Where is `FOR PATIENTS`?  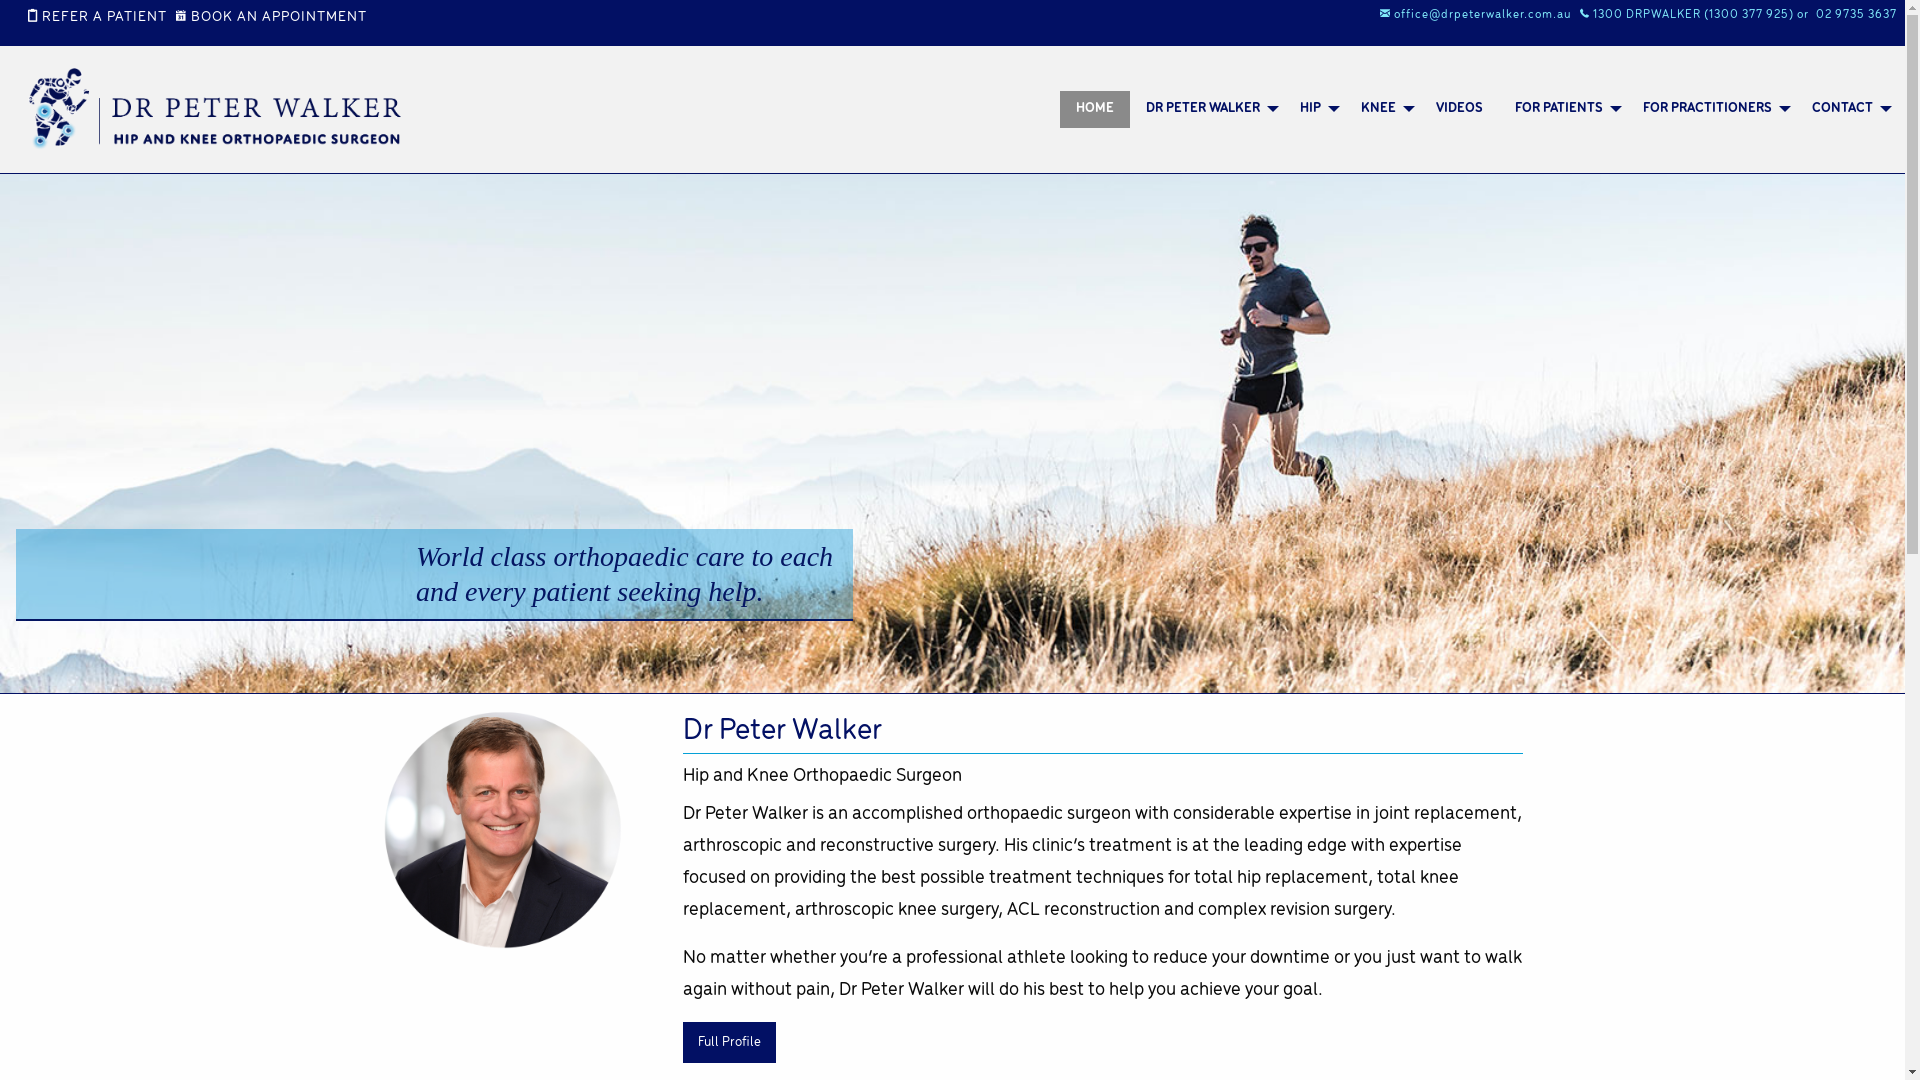
FOR PATIENTS is located at coordinates (1563, 110).